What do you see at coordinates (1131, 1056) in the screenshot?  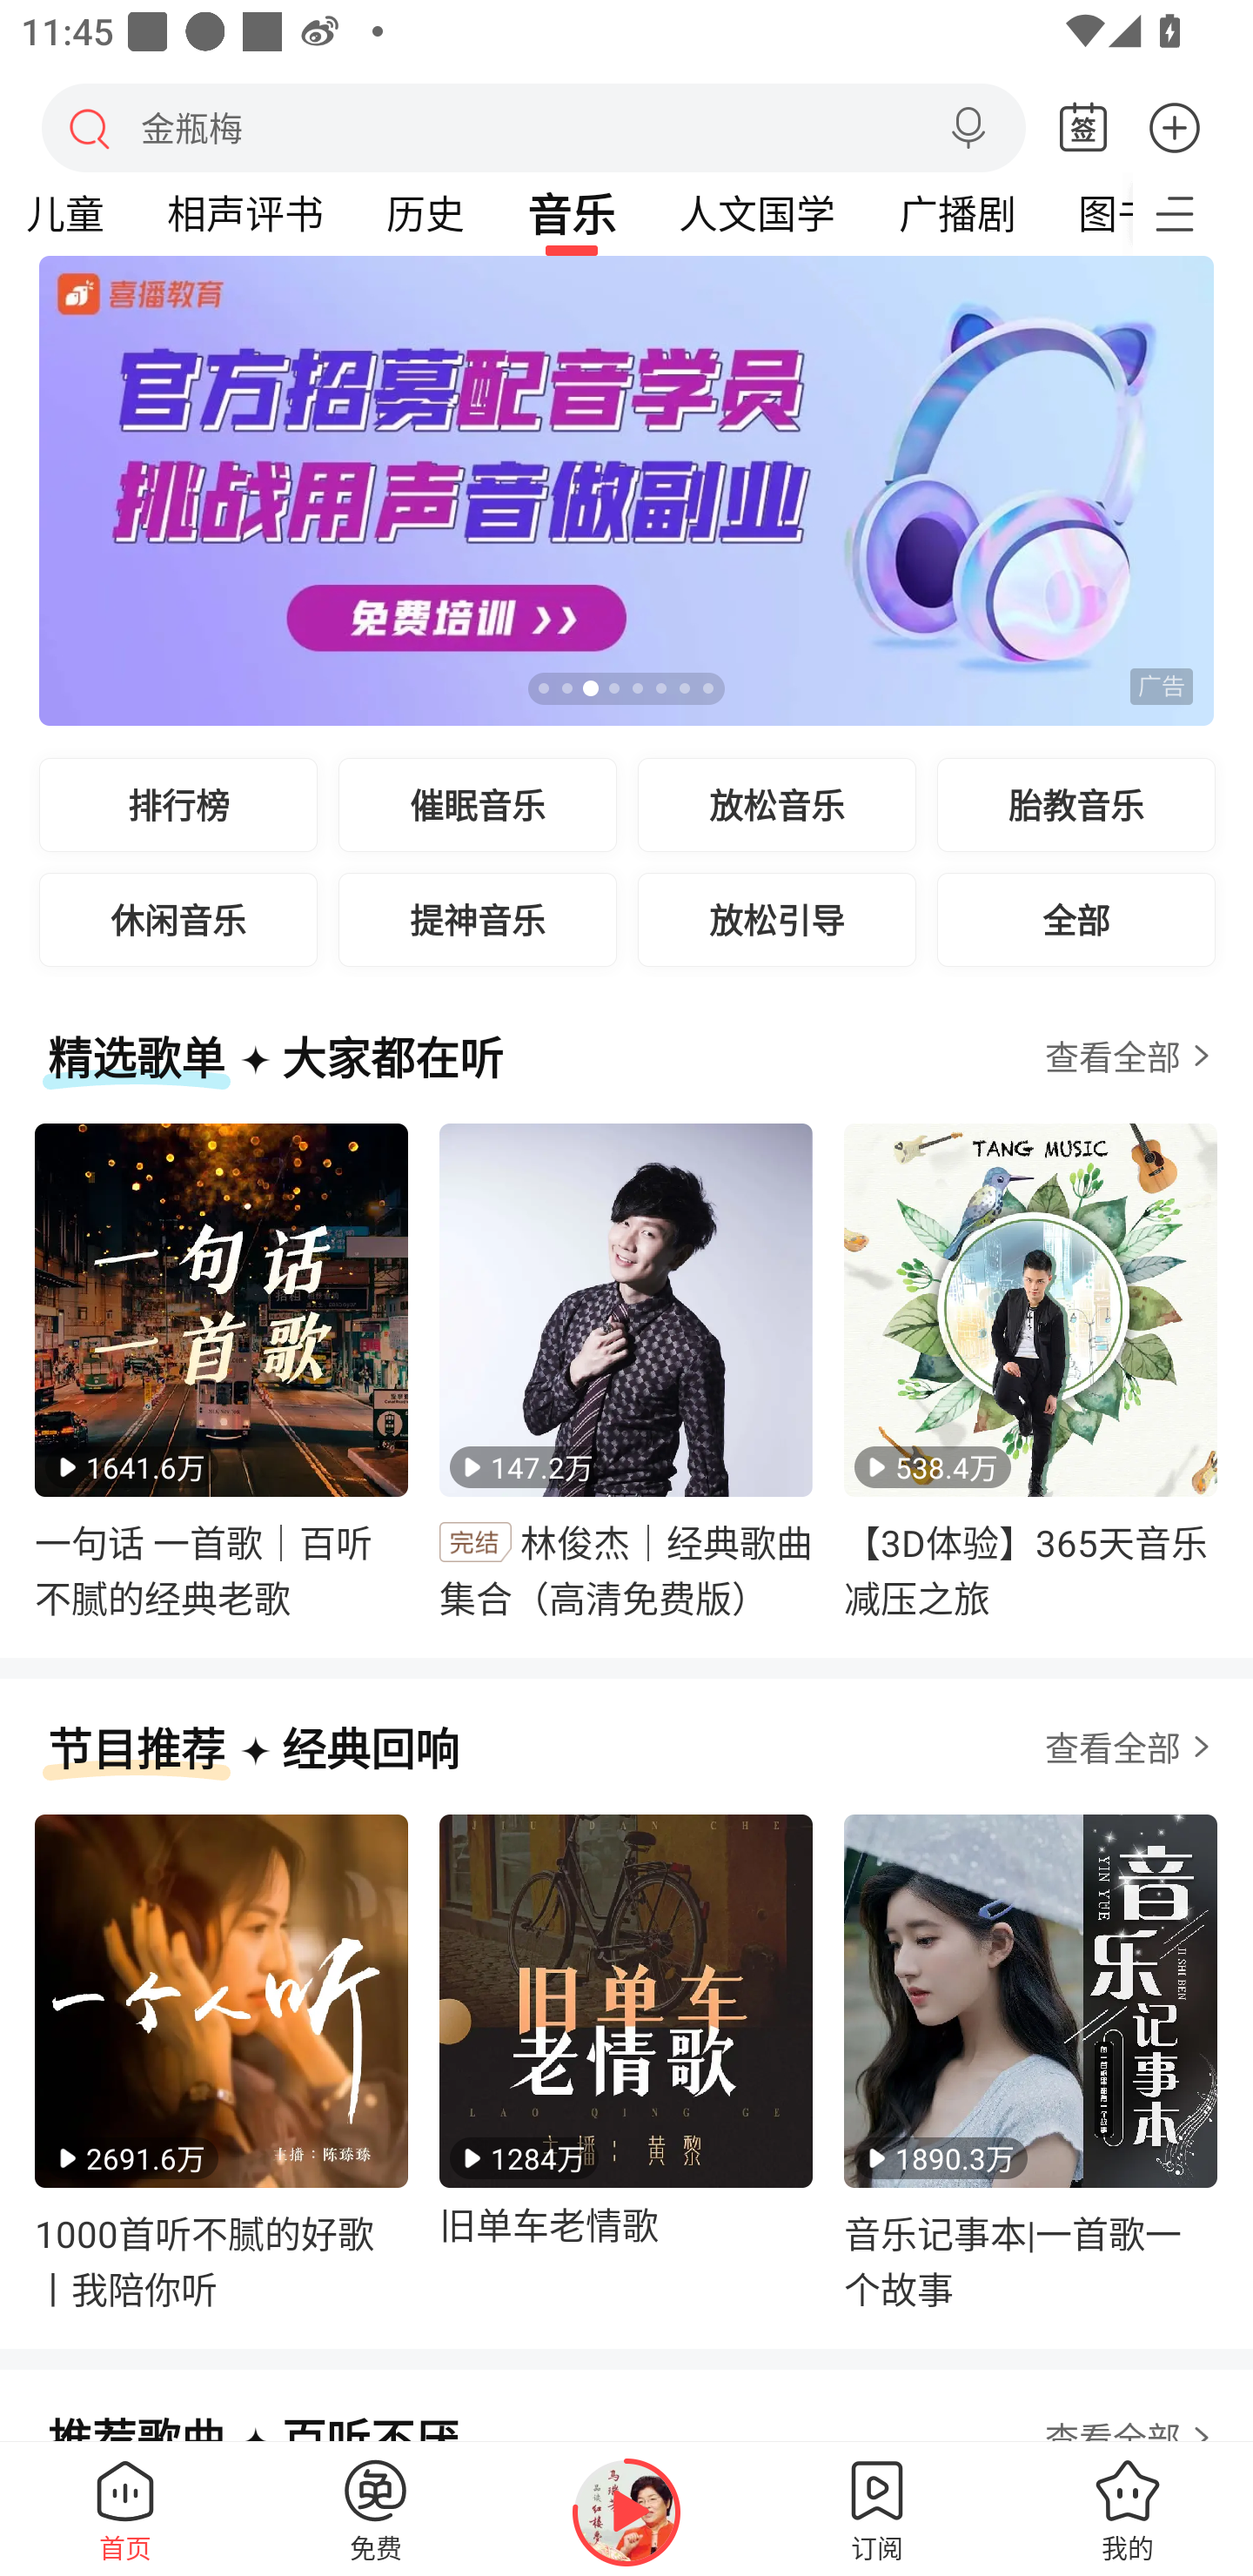 I see `查看全部` at bounding box center [1131, 1056].